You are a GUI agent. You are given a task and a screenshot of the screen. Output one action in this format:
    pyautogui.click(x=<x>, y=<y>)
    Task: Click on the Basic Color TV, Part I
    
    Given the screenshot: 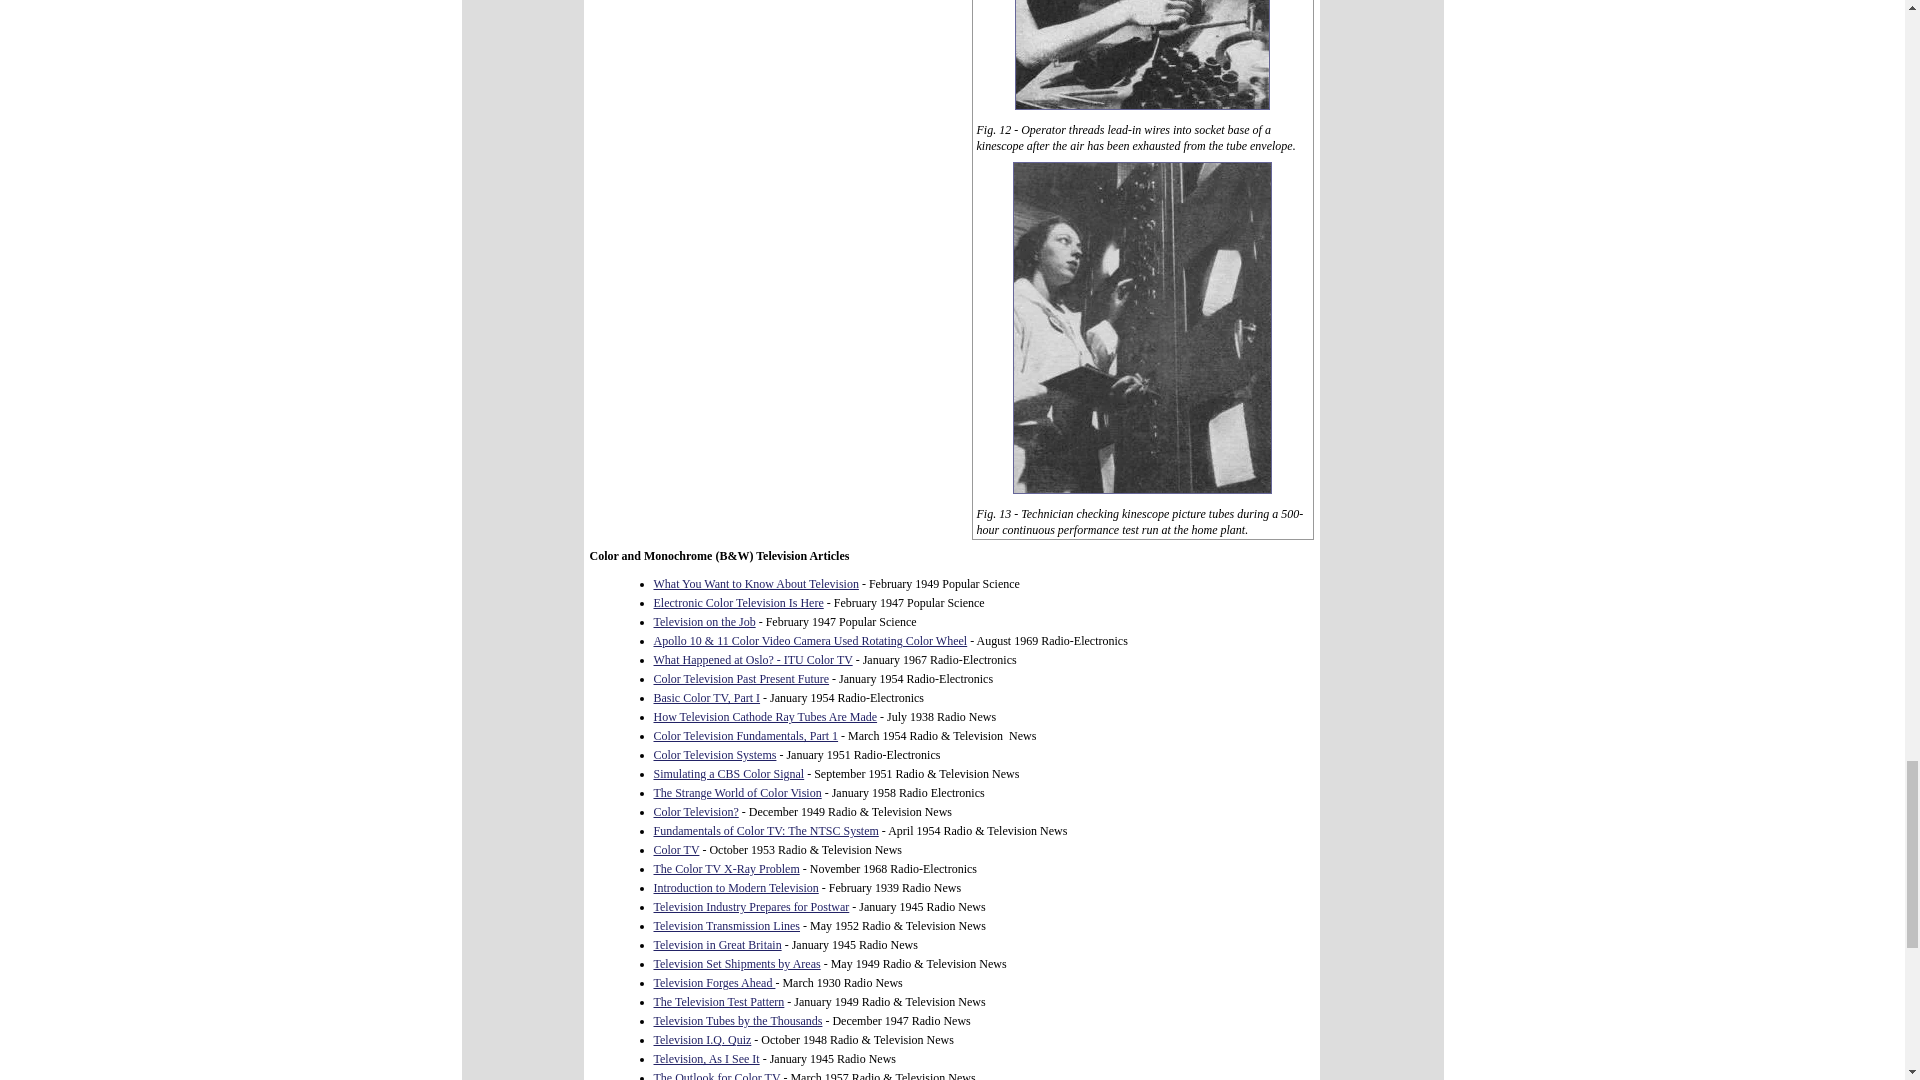 What is the action you would take?
    pyautogui.click(x=707, y=698)
    